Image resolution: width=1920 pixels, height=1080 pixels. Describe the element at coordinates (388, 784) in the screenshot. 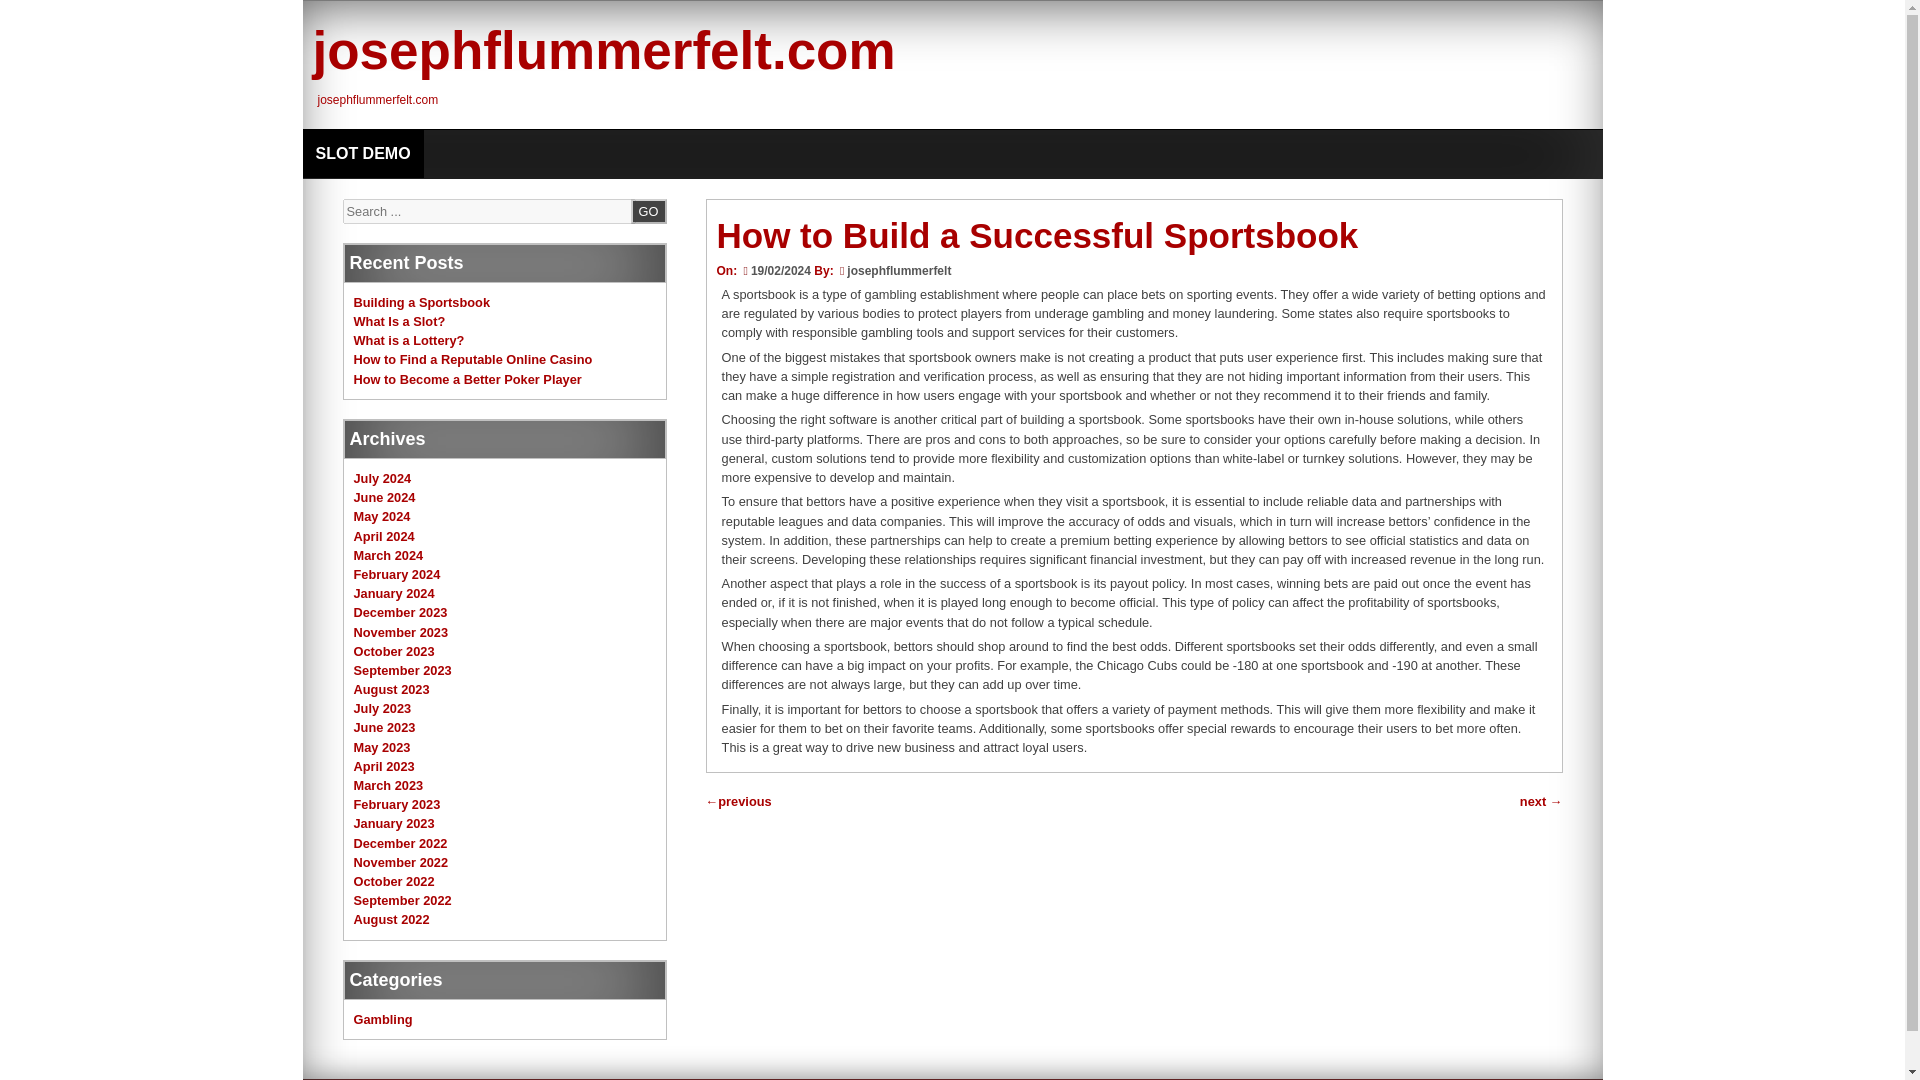

I see `March 2023` at that location.